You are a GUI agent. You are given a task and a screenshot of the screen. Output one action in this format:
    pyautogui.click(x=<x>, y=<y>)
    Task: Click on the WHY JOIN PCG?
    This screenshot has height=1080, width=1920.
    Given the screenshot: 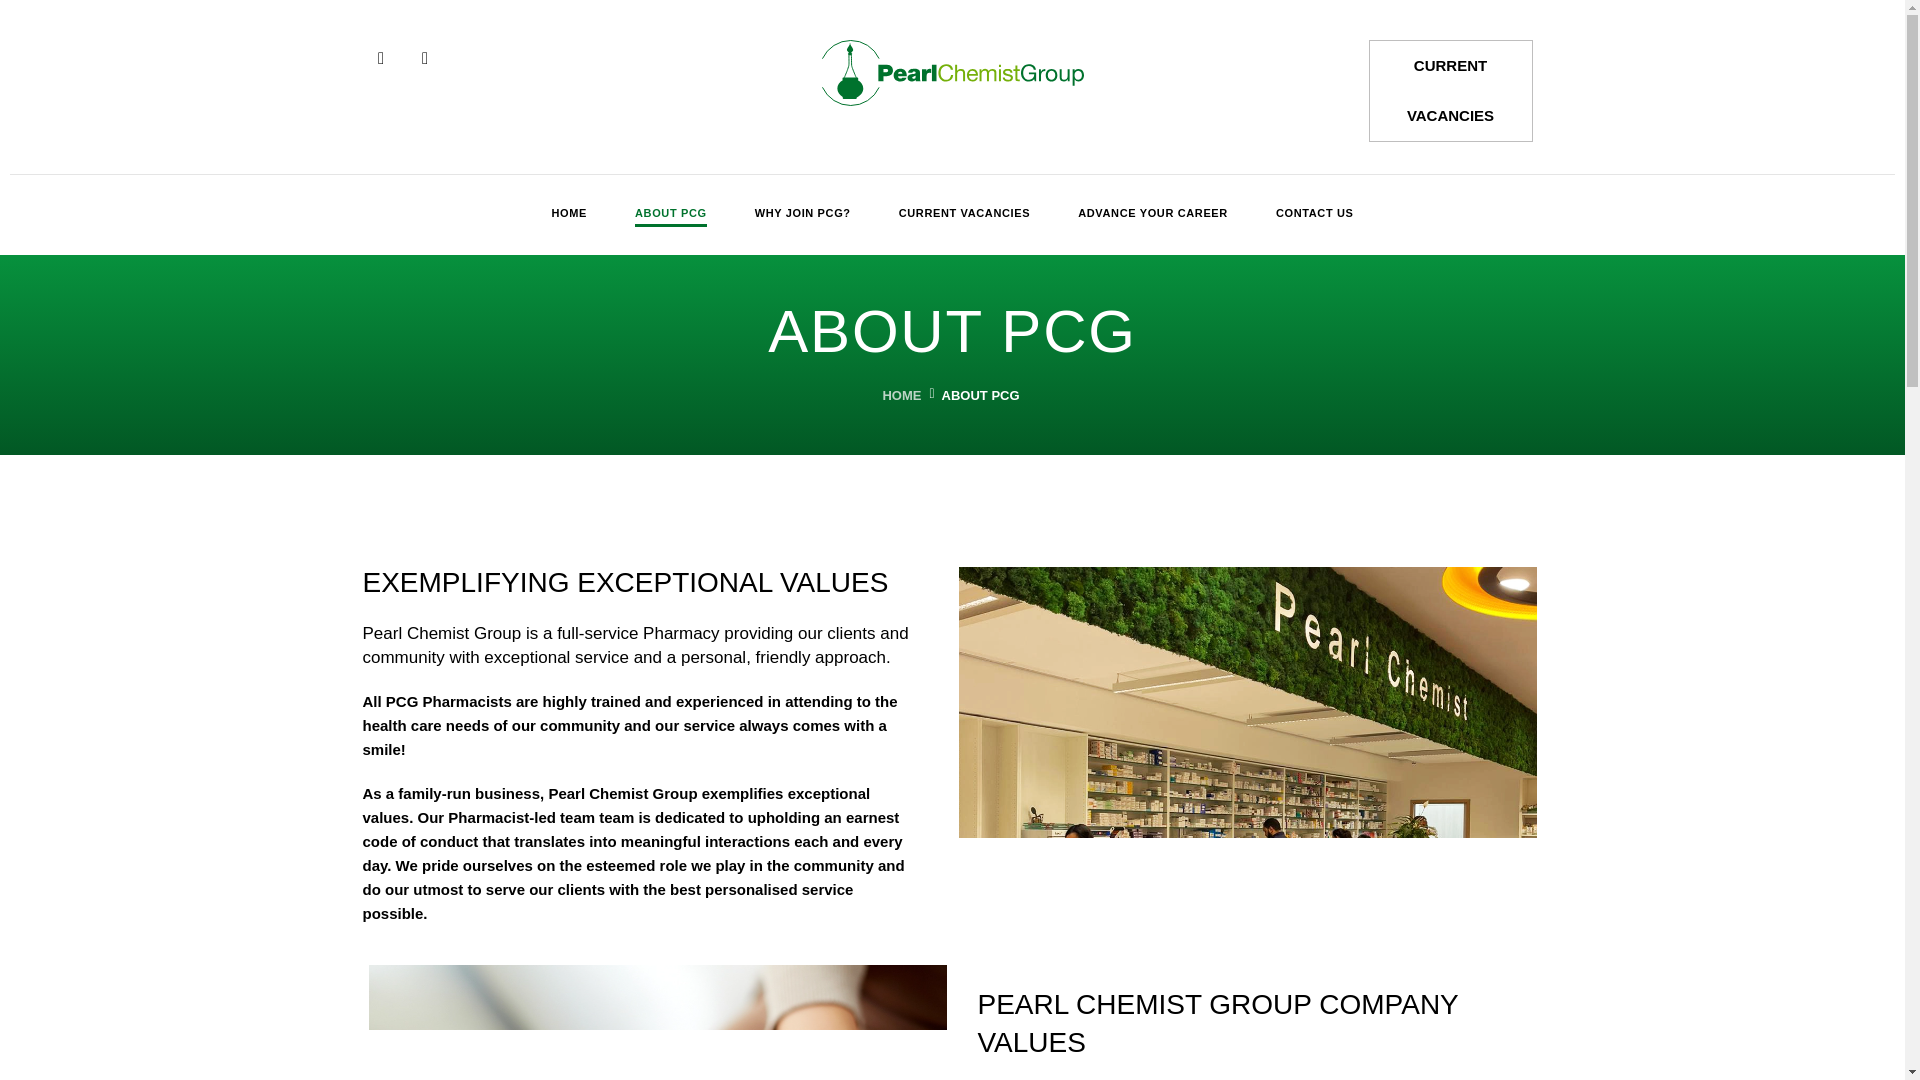 What is the action you would take?
    pyautogui.click(x=802, y=214)
    